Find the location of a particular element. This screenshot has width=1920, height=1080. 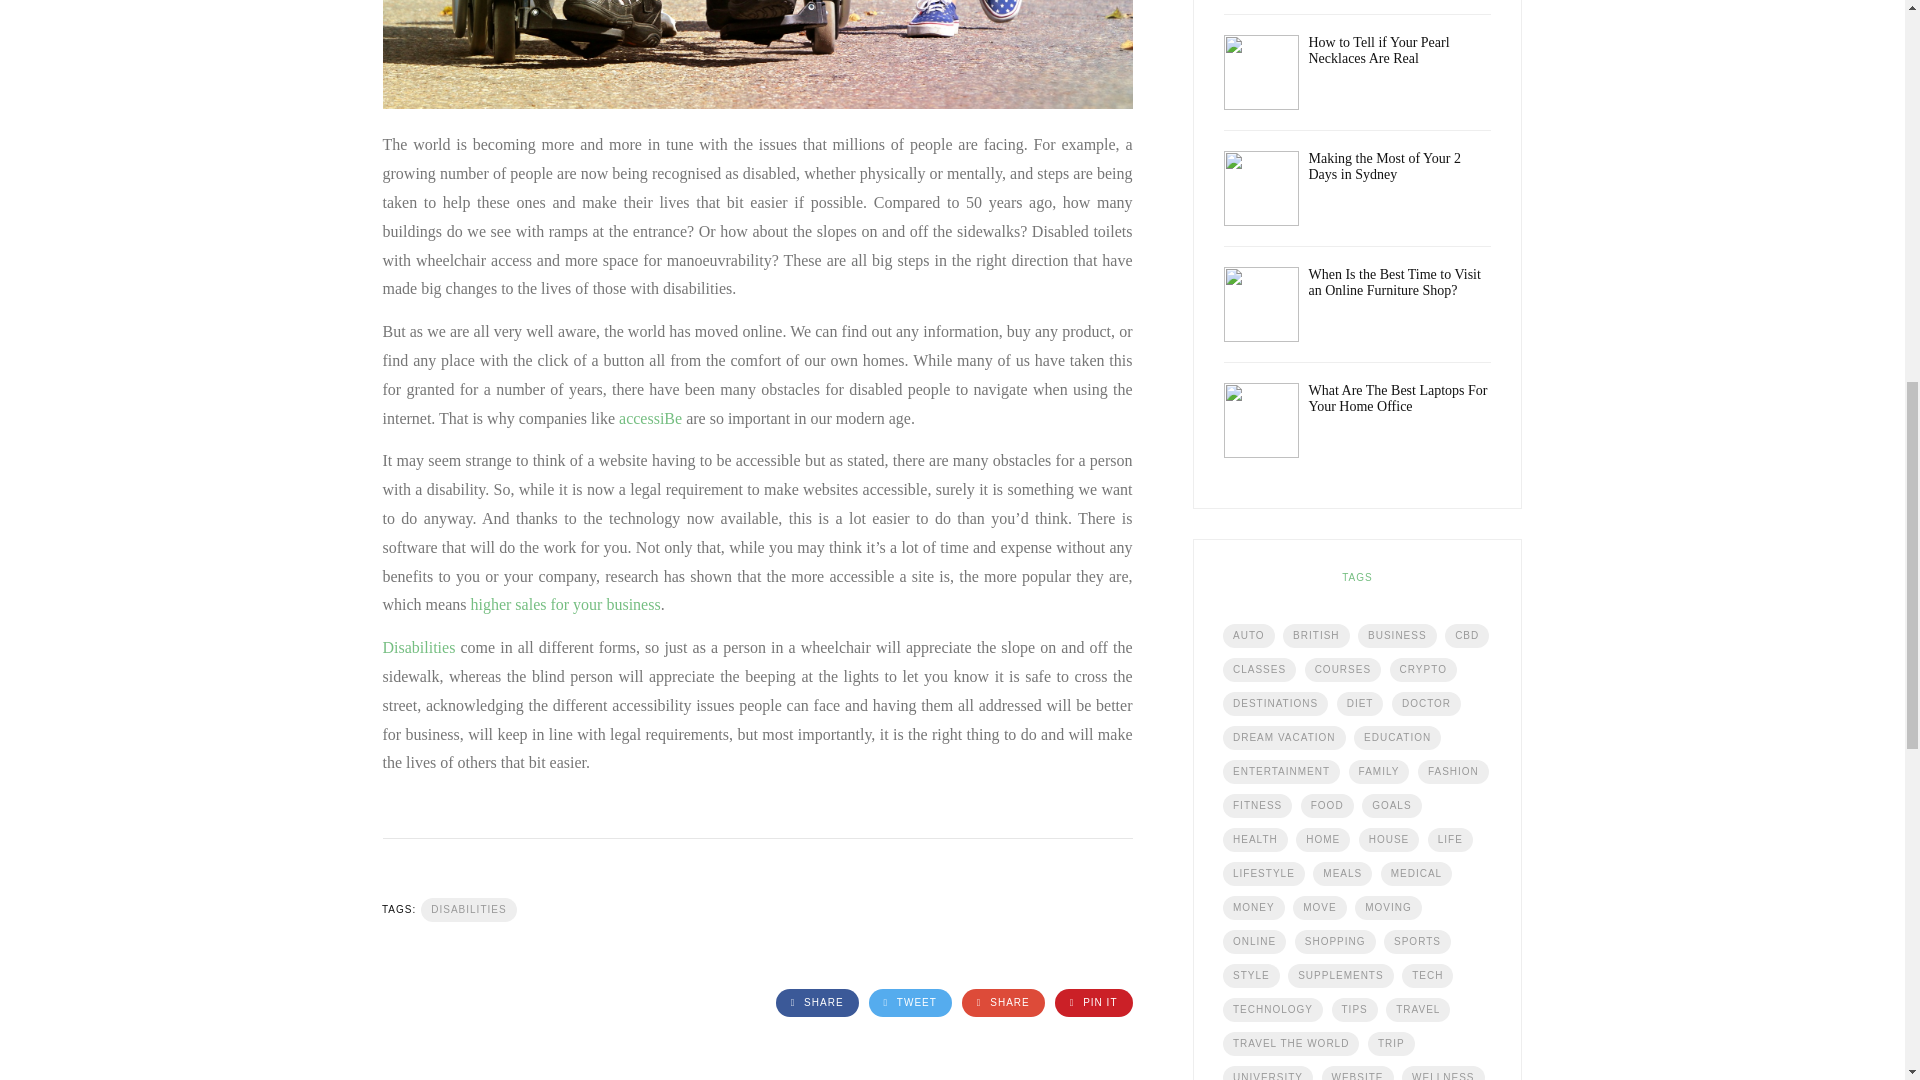

TWEET is located at coordinates (910, 1003).